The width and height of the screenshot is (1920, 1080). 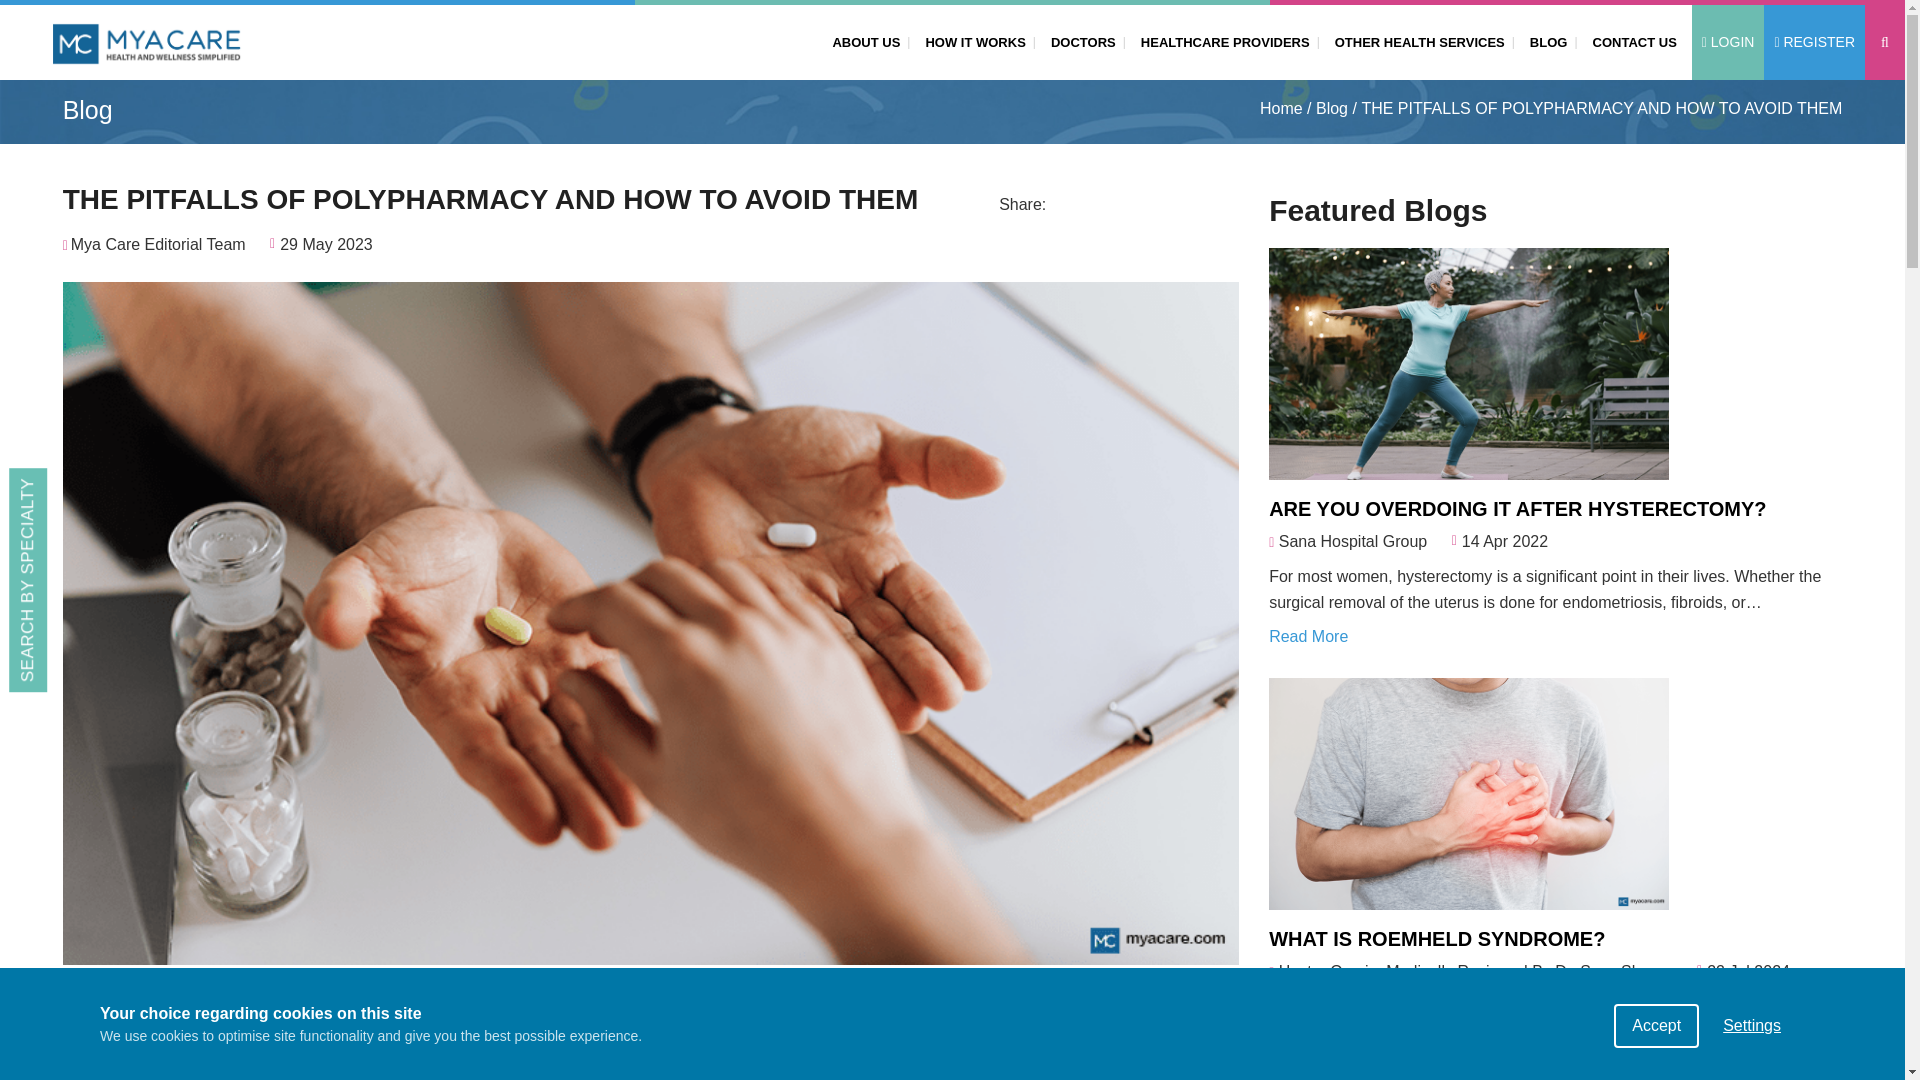 What do you see at coordinates (1220, 41) in the screenshot?
I see `HEALTHCARE PROVIDERS` at bounding box center [1220, 41].